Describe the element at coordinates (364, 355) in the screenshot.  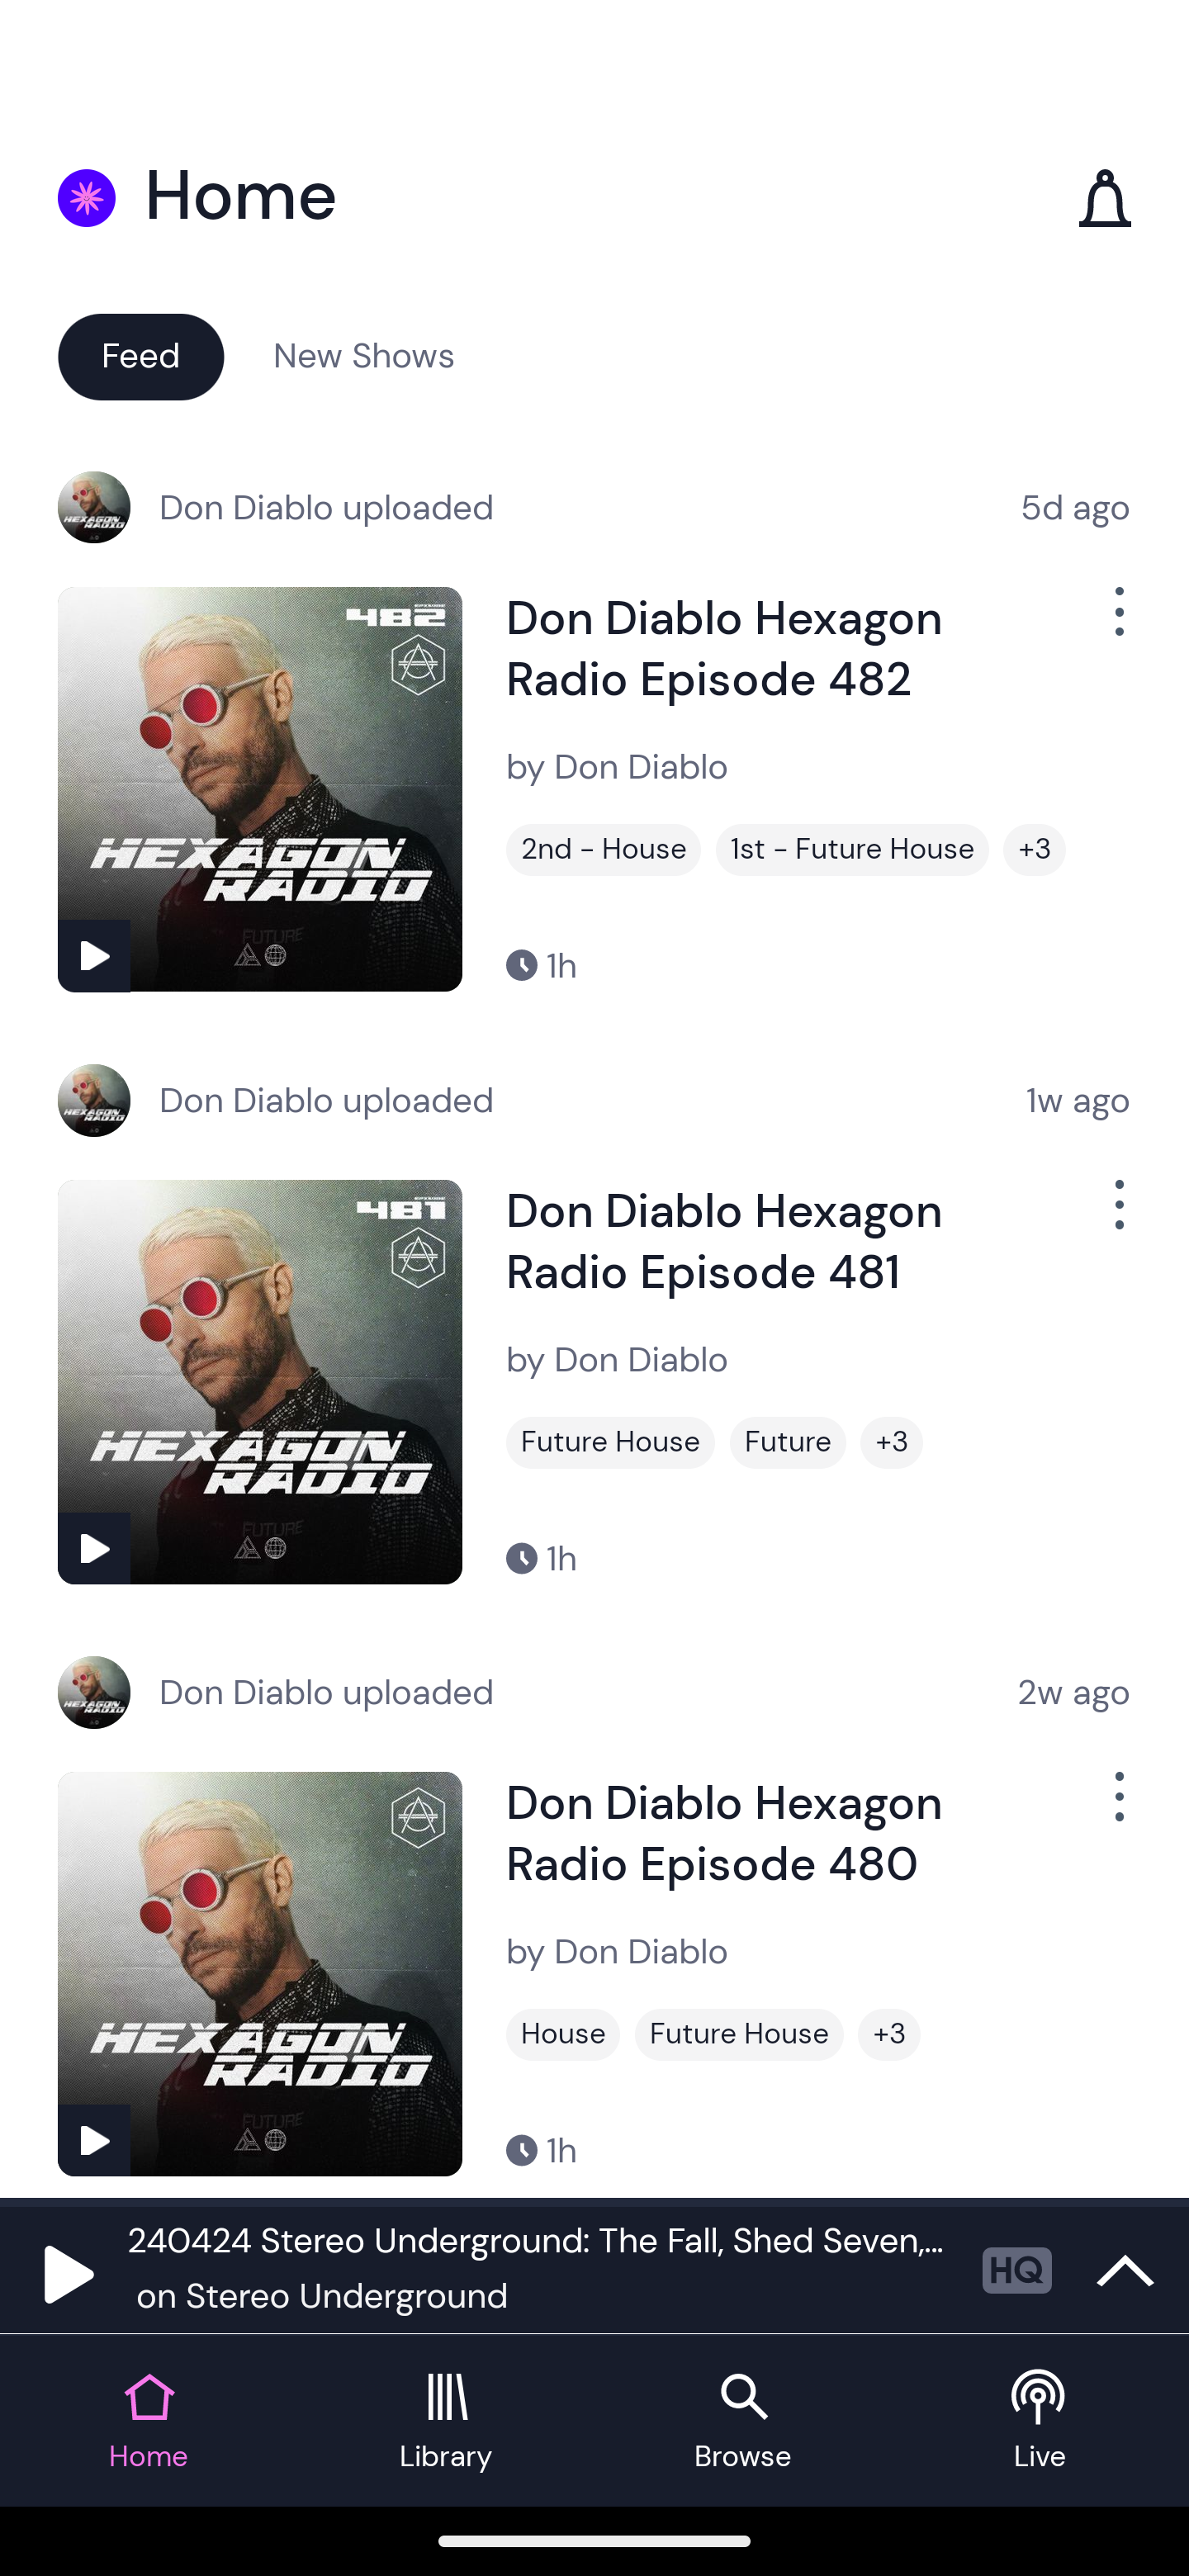
I see `New Shows` at that location.